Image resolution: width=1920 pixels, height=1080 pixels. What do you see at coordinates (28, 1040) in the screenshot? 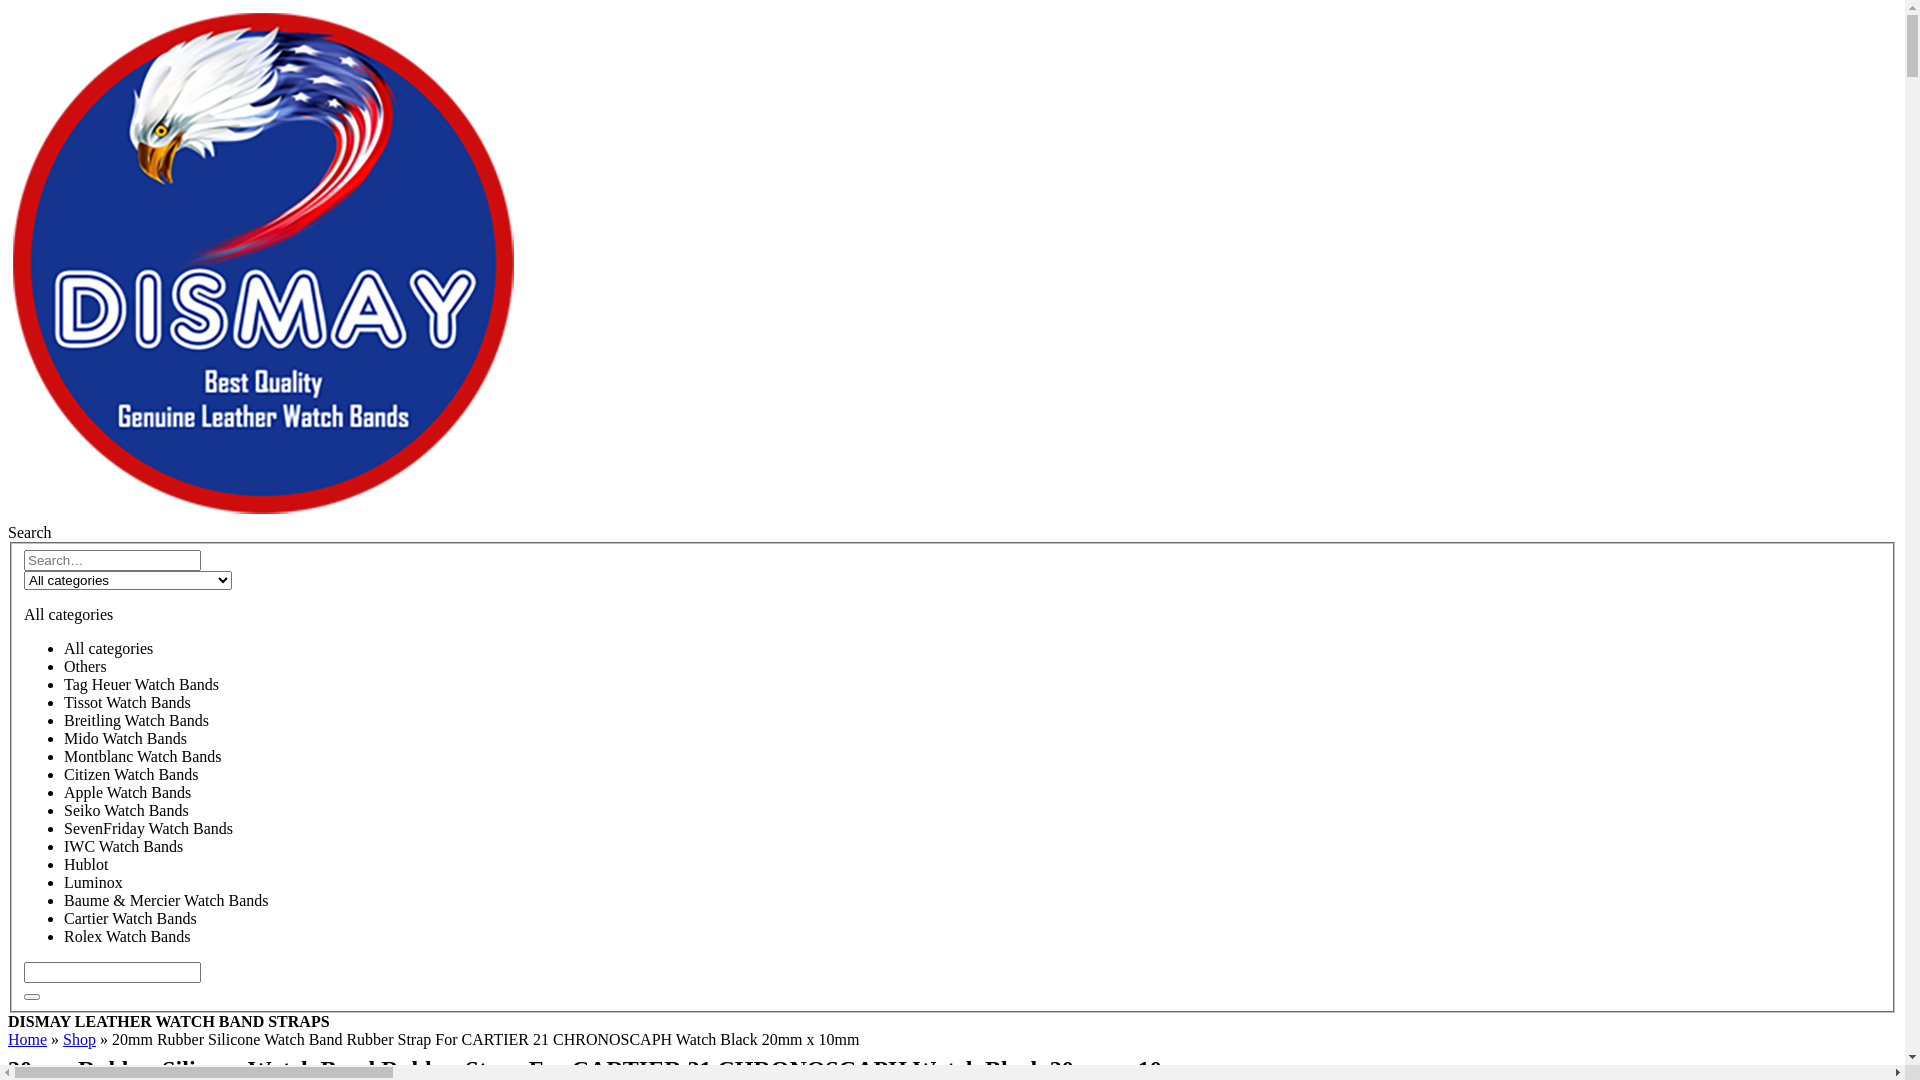
I see `Home` at bounding box center [28, 1040].